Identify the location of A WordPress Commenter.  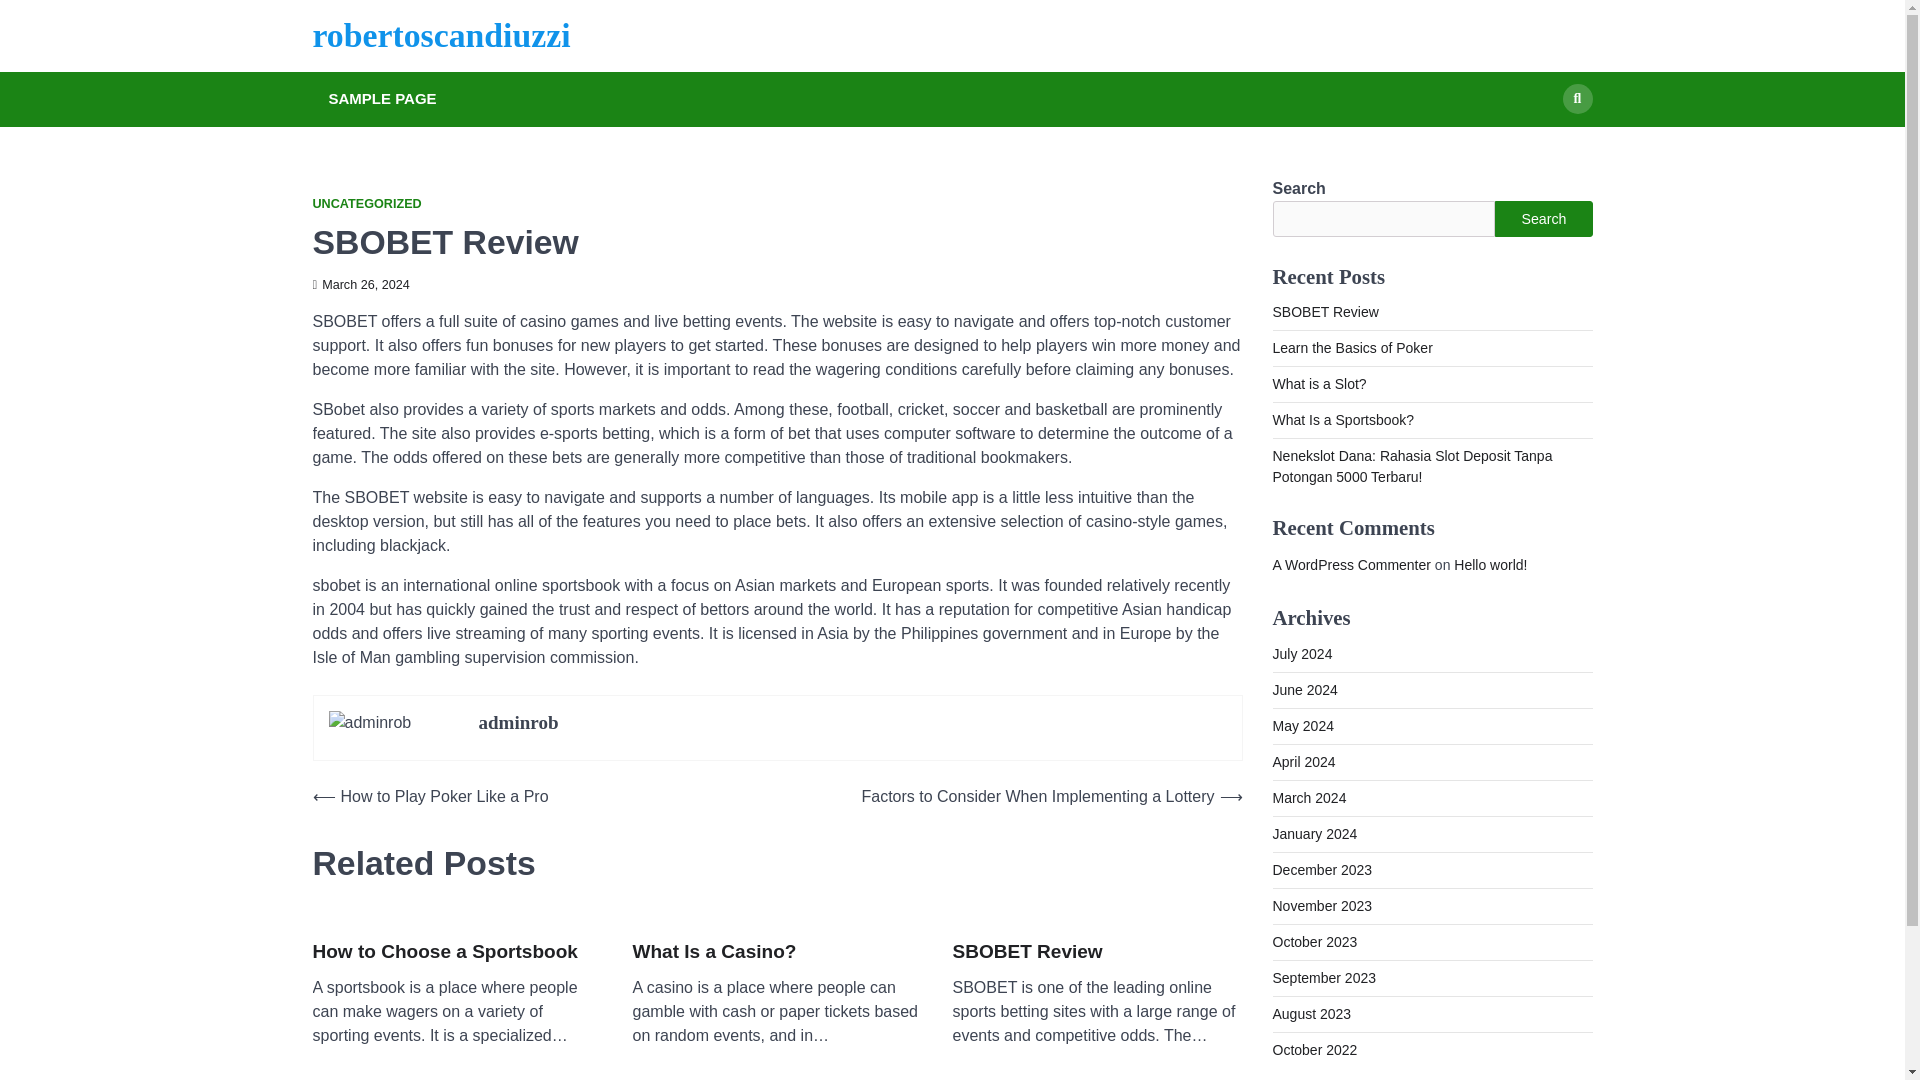
(1350, 565).